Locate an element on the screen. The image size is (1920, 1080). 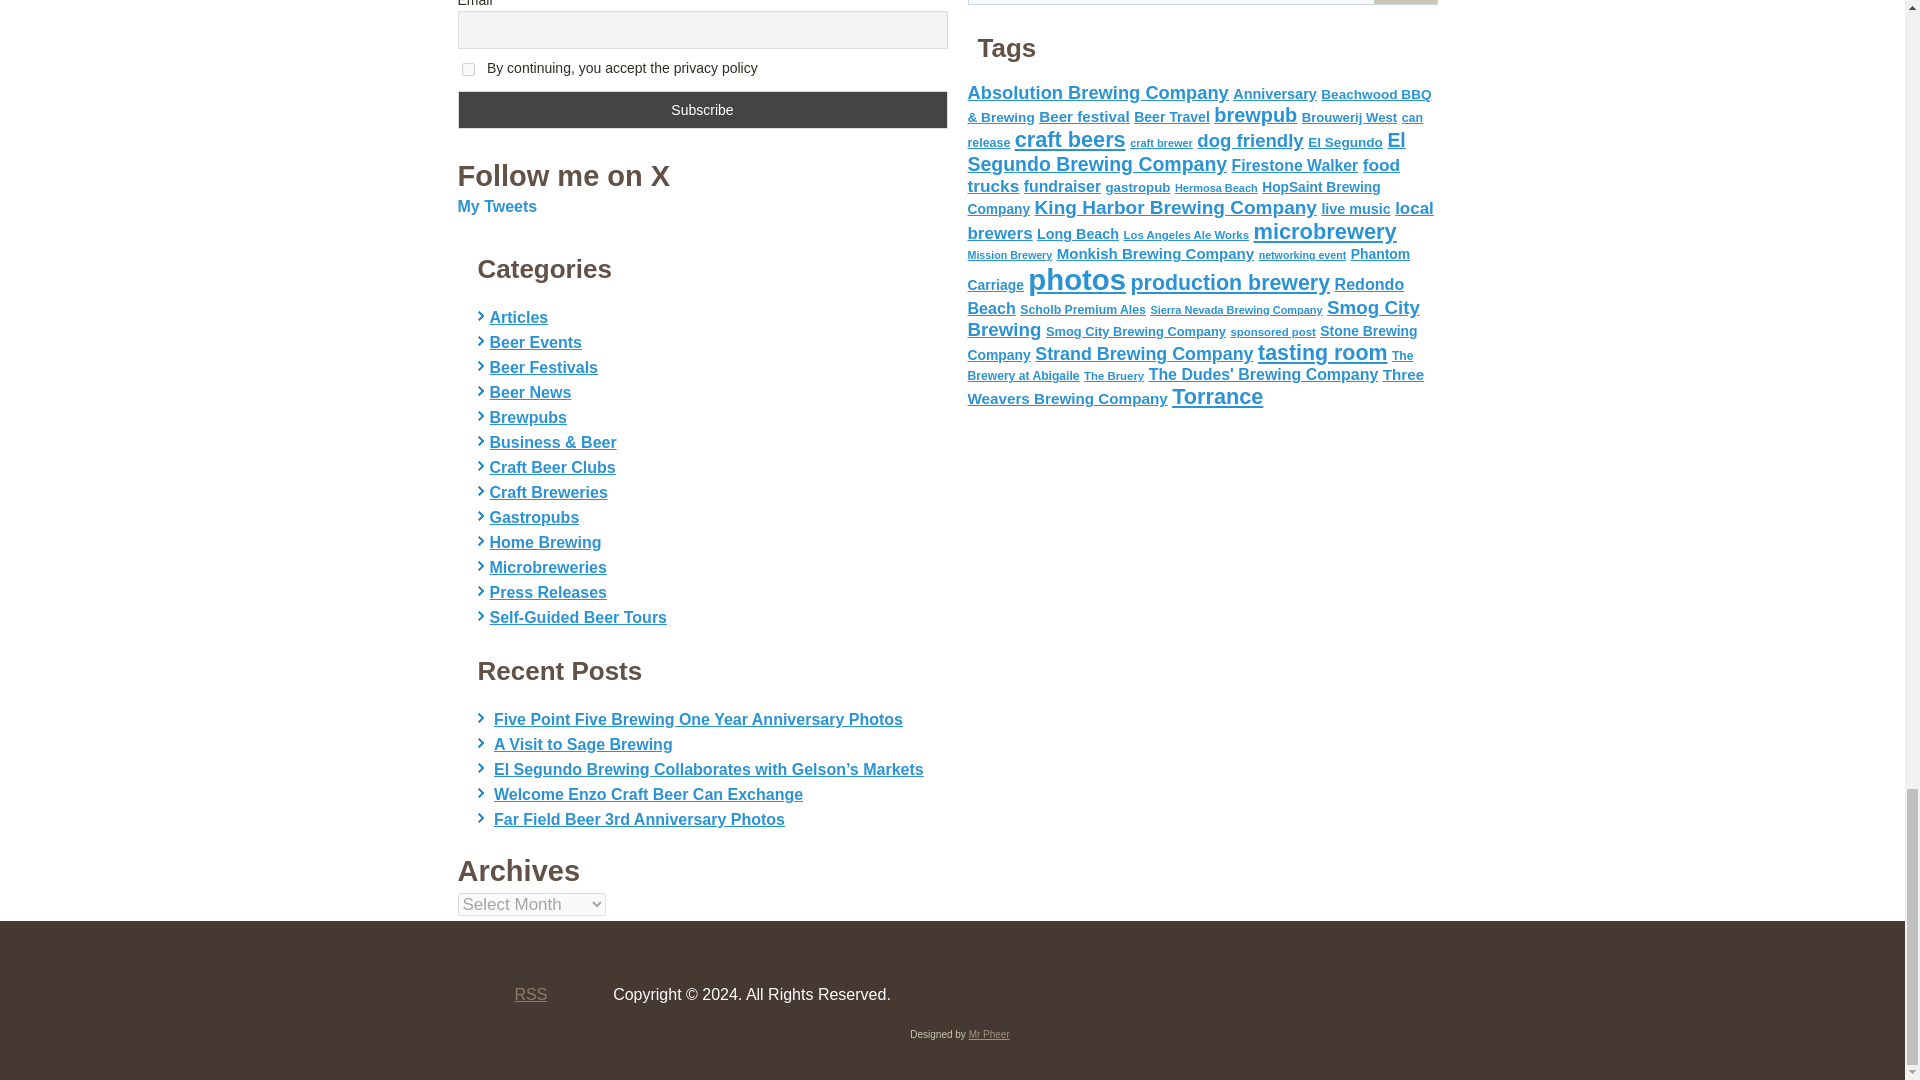
on is located at coordinates (468, 68).